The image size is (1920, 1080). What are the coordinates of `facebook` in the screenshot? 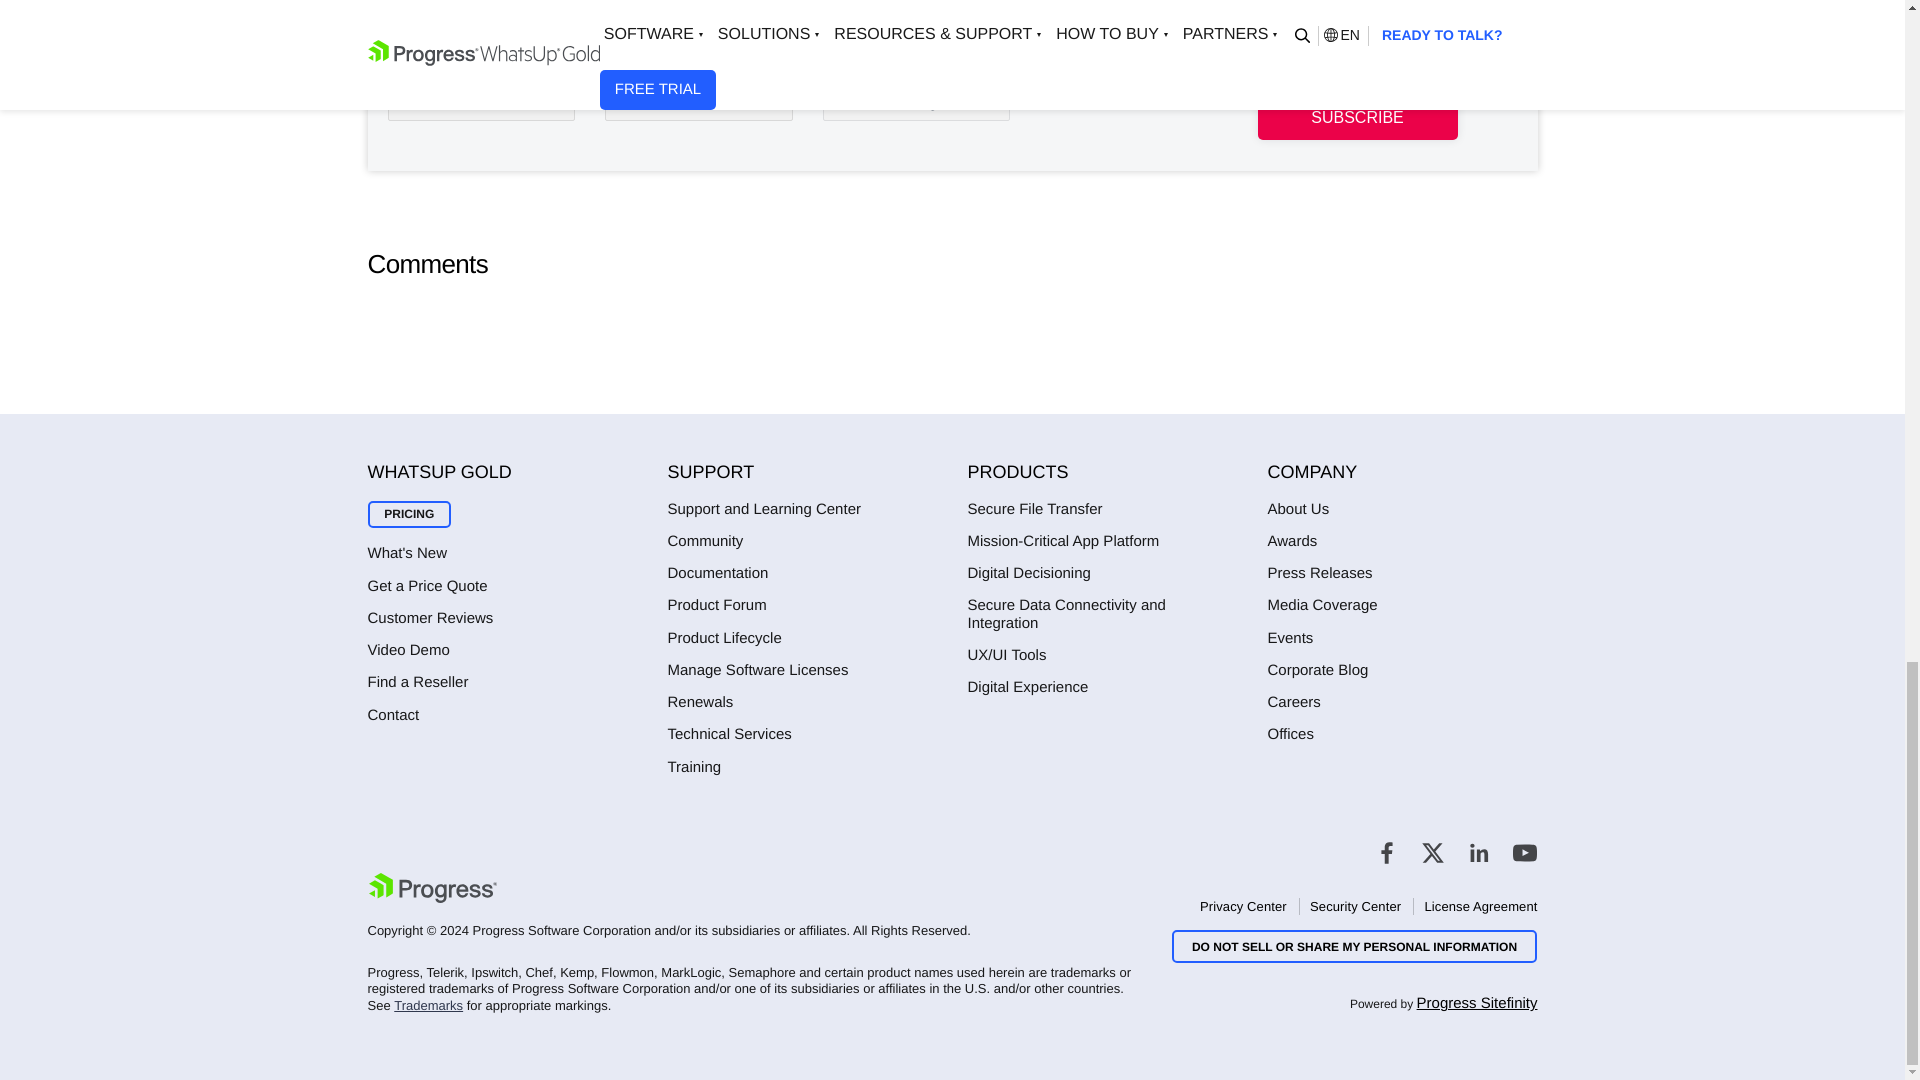 It's located at (1386, 853).